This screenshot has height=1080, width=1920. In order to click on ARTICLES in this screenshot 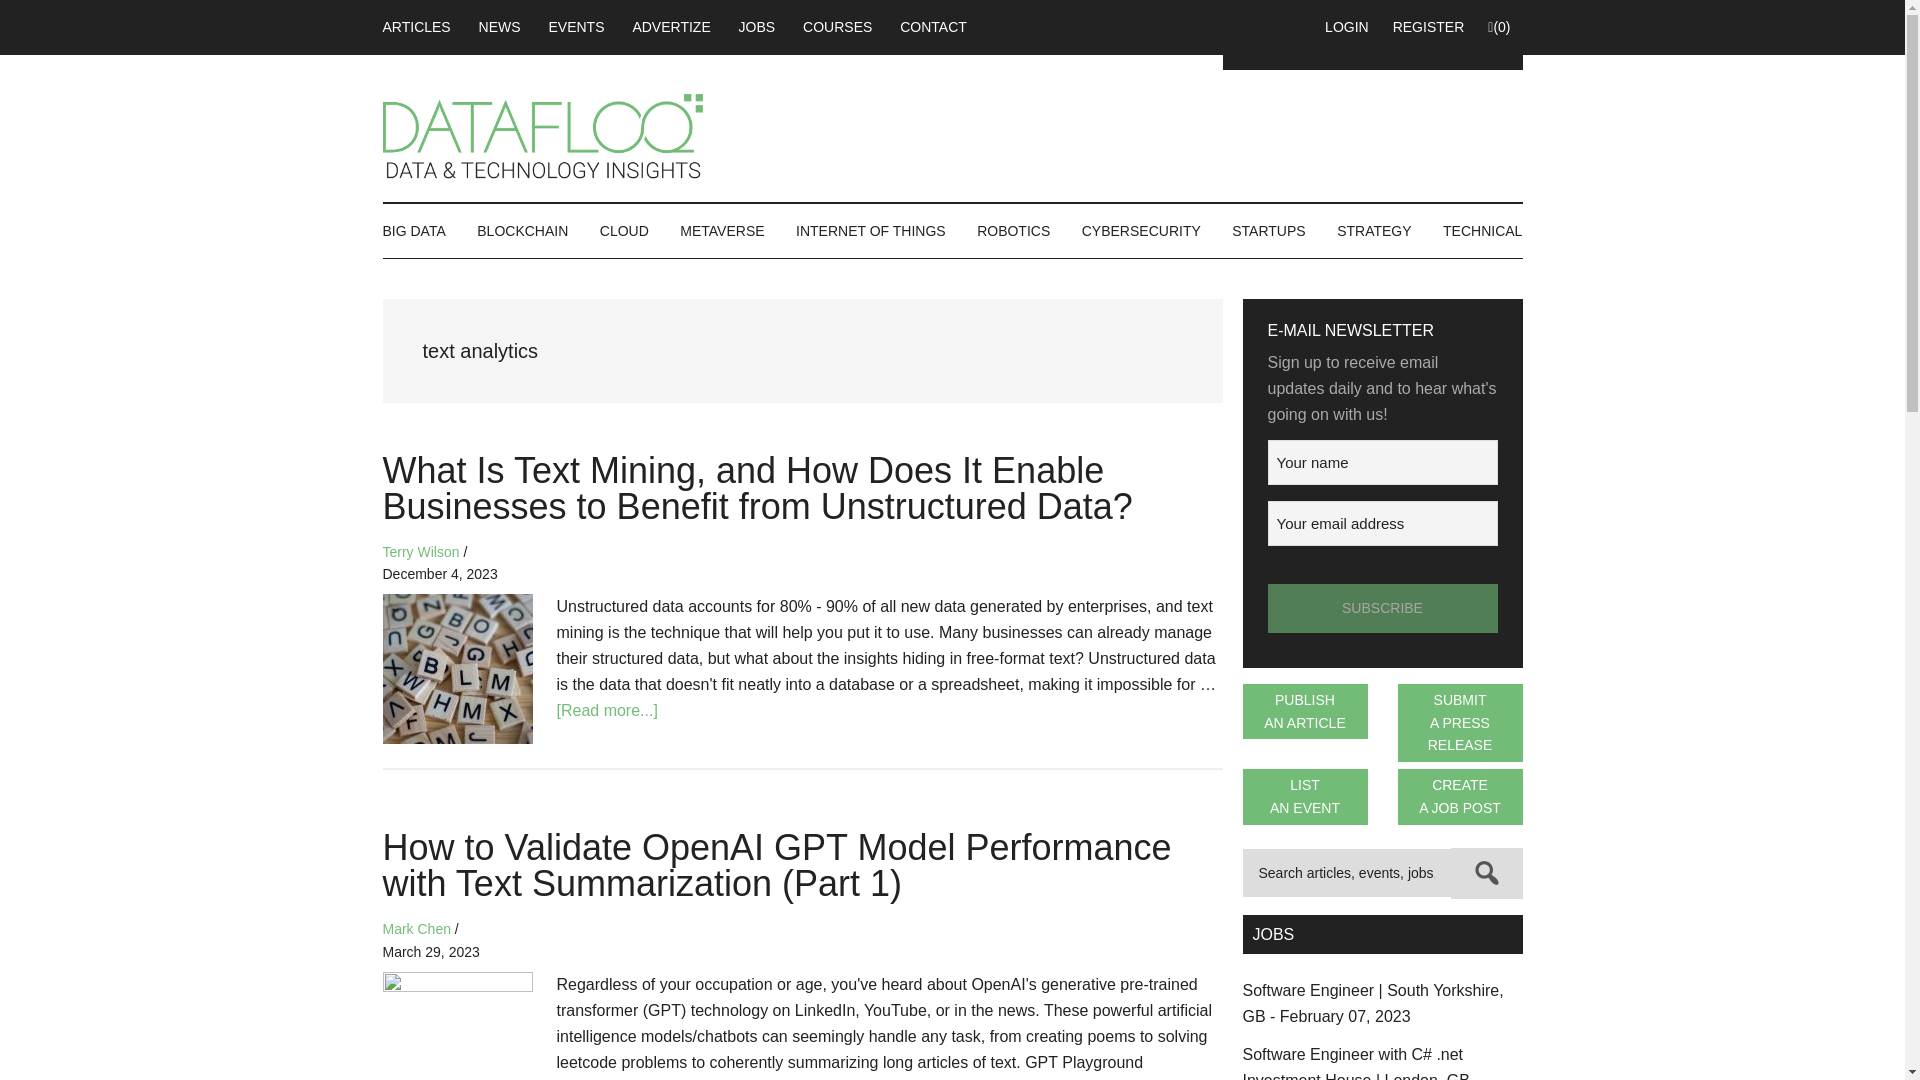, I will do `click(422, 27)`.